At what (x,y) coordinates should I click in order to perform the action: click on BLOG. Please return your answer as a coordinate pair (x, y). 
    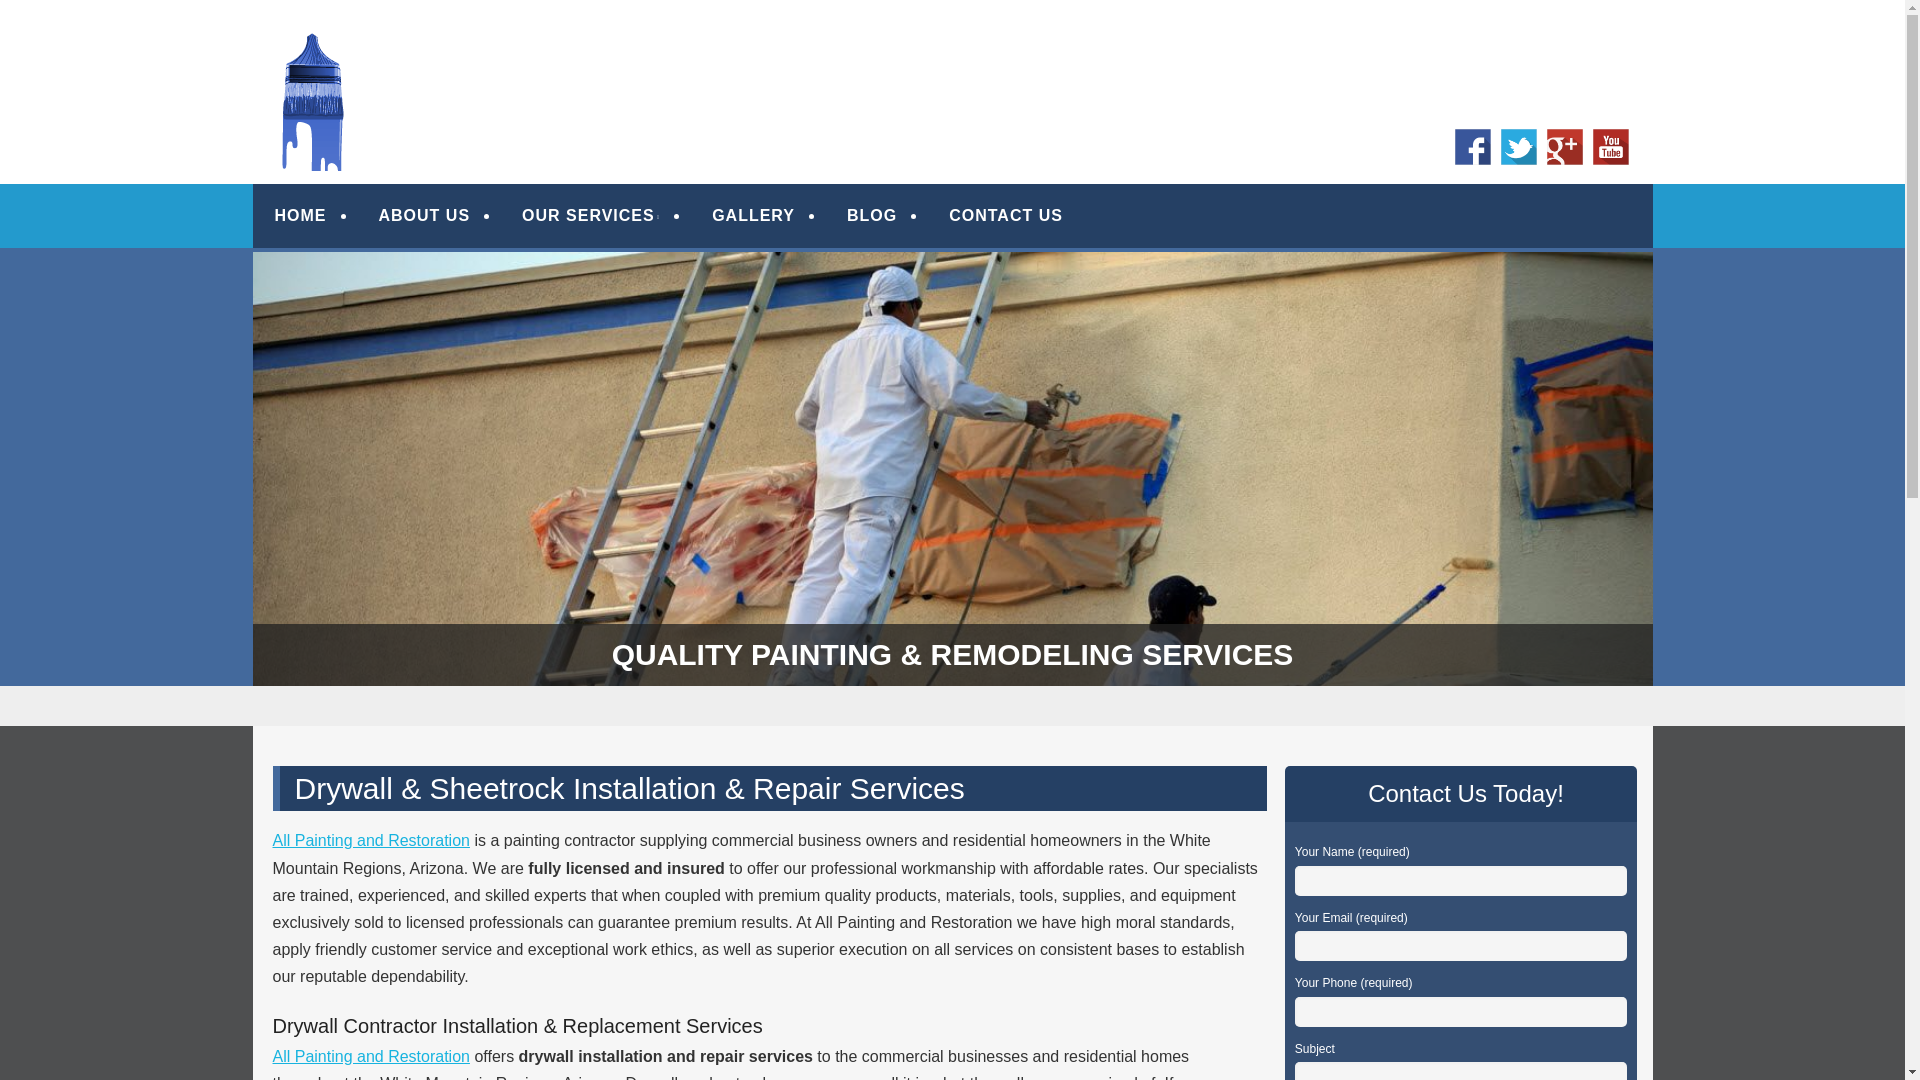
    Looking at the image, I should click on (872, 216).